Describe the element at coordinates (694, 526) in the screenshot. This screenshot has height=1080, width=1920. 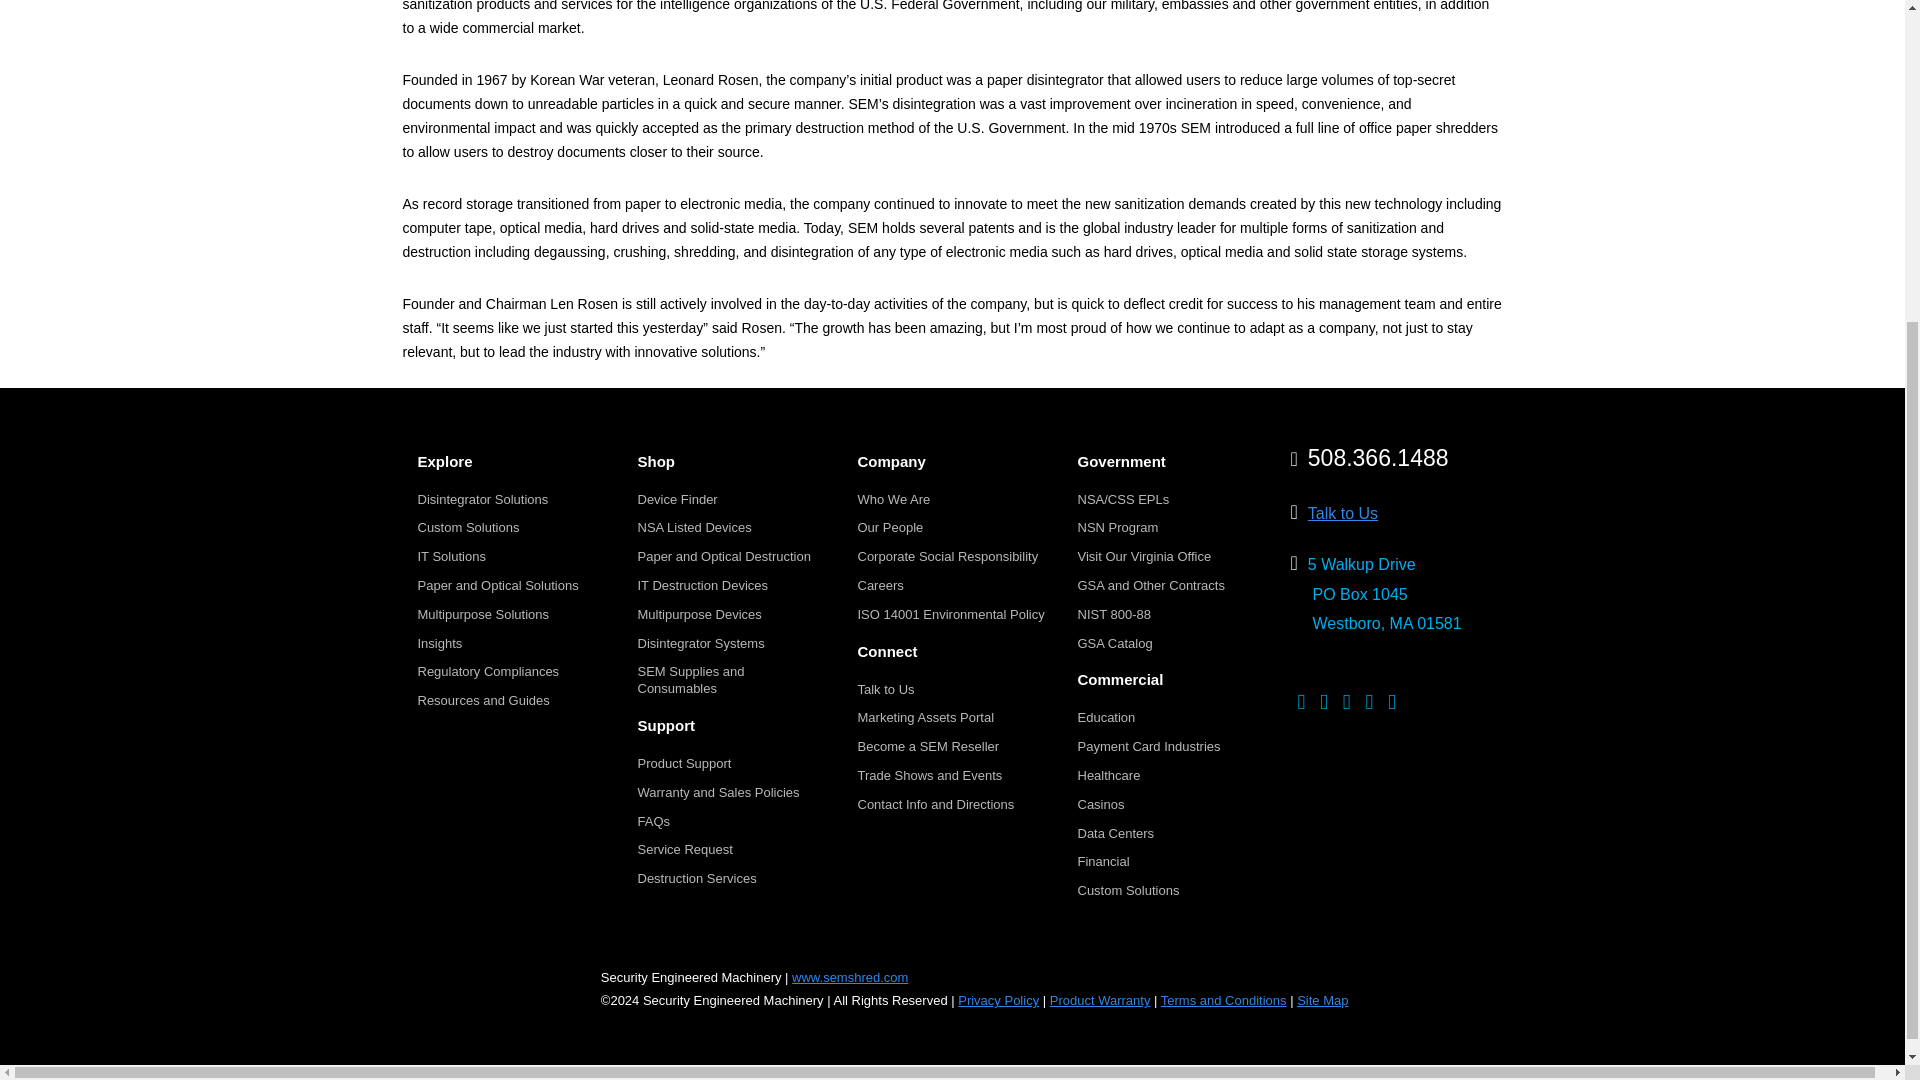
I see `NSA Listed Devices` at that location.